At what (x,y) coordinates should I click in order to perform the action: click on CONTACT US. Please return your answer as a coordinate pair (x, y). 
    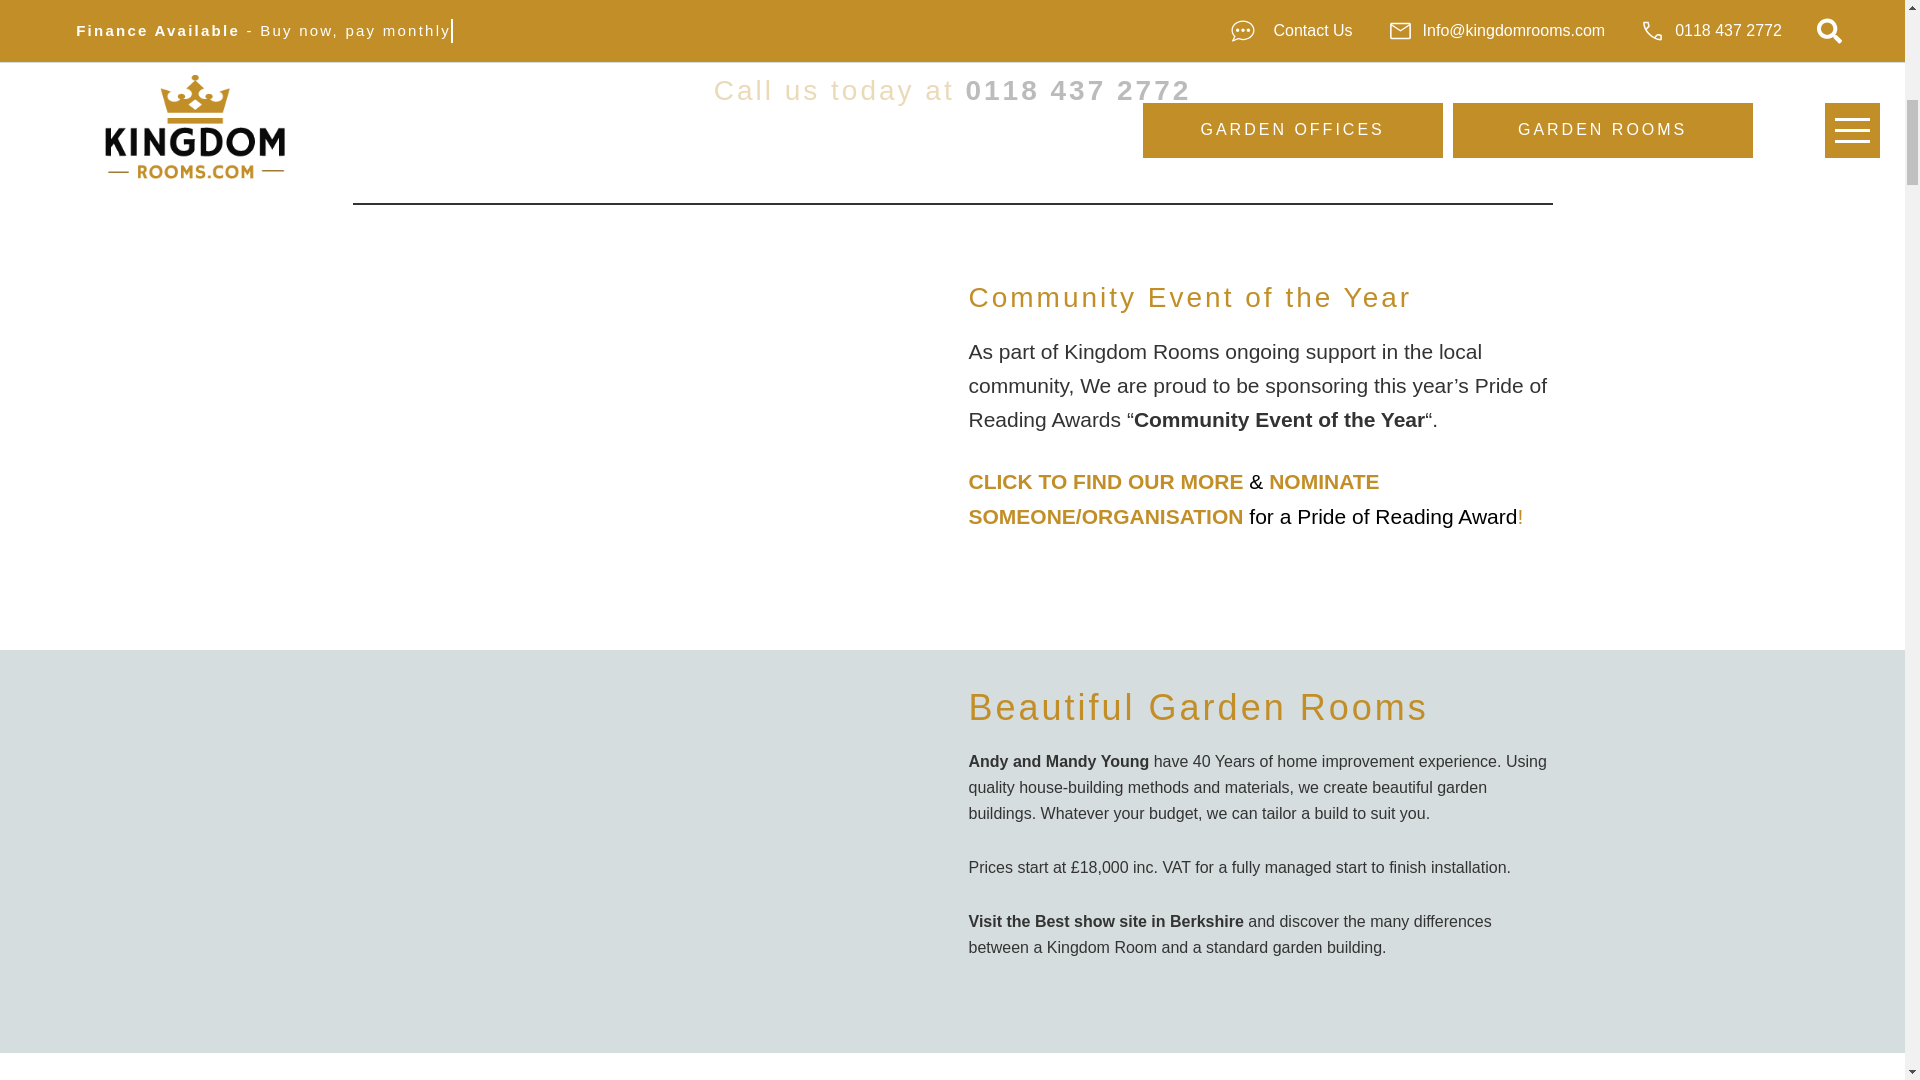
    Looking at the image, I should click on (952, 22).